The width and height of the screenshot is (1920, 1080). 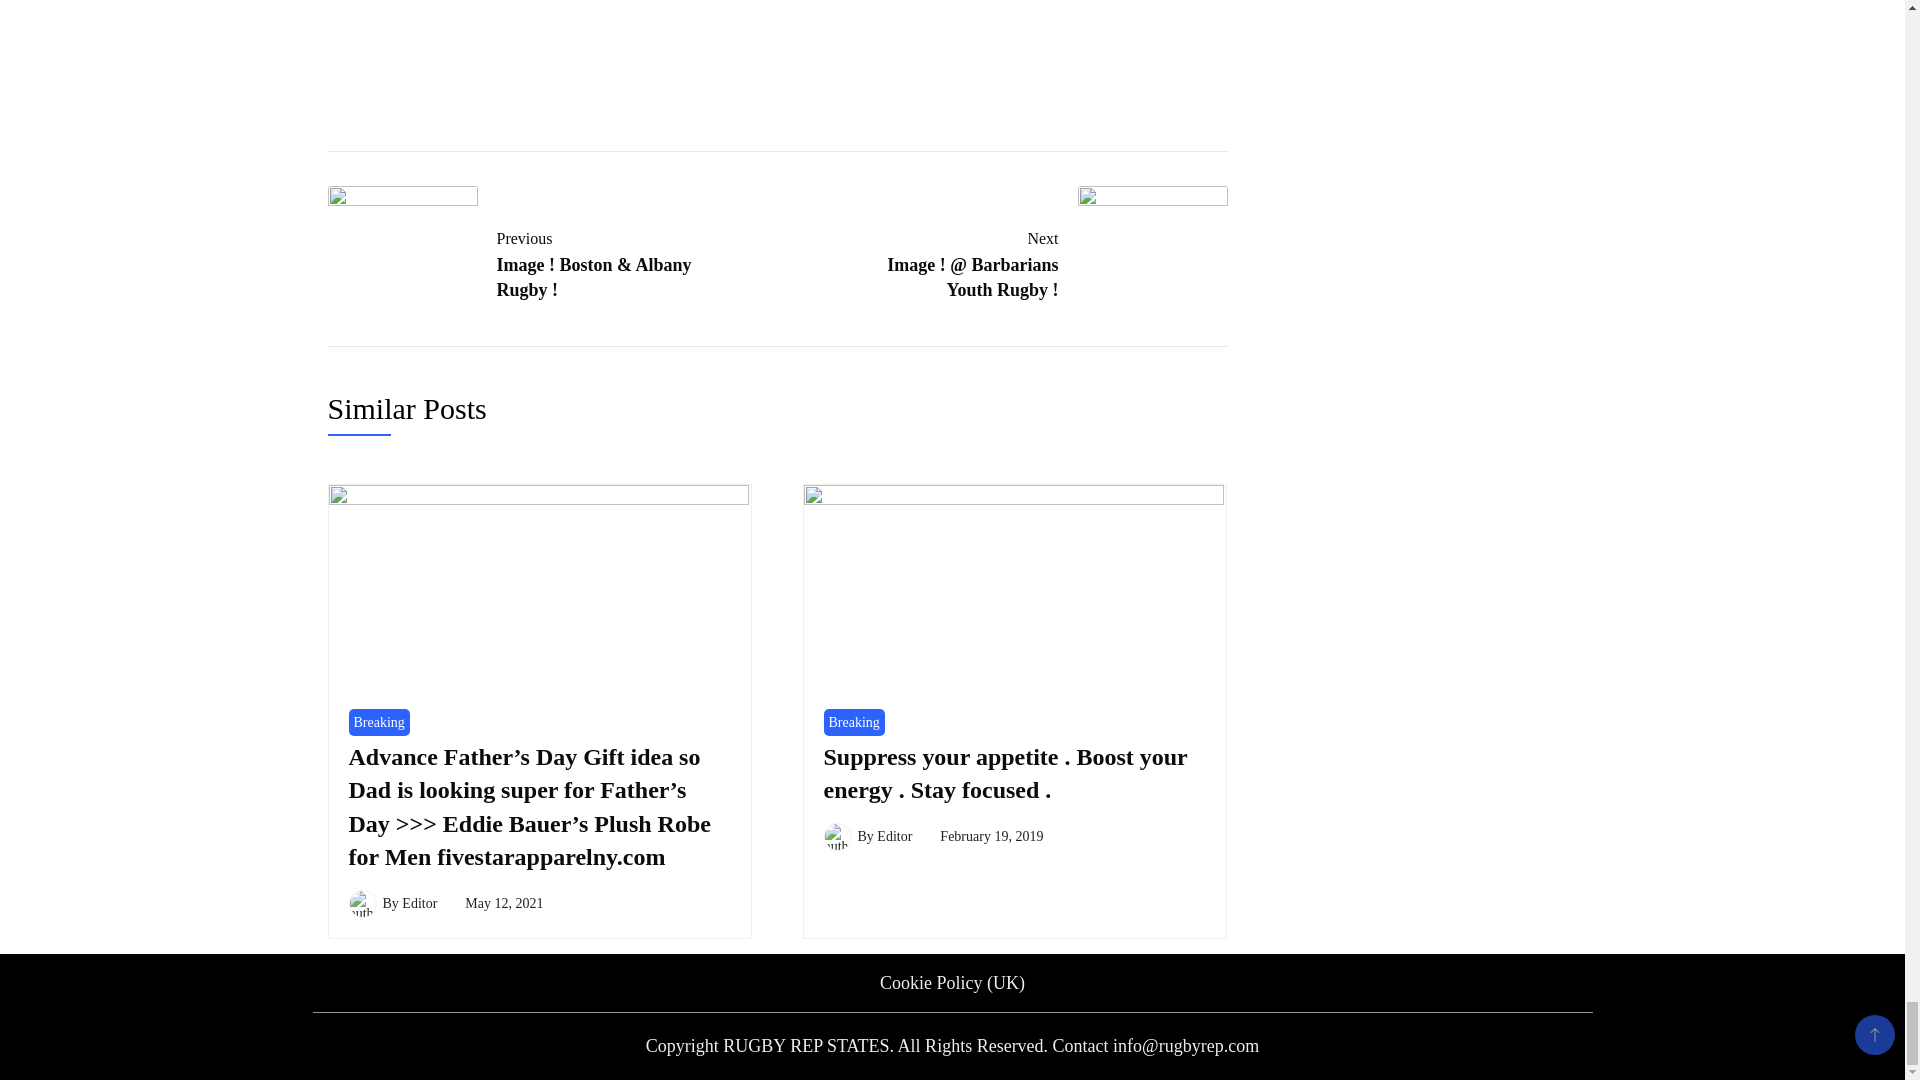 What do you see at coordinates (854, 722) in the screenshot?
I see `Breaking` at bounding box center [854, 722].